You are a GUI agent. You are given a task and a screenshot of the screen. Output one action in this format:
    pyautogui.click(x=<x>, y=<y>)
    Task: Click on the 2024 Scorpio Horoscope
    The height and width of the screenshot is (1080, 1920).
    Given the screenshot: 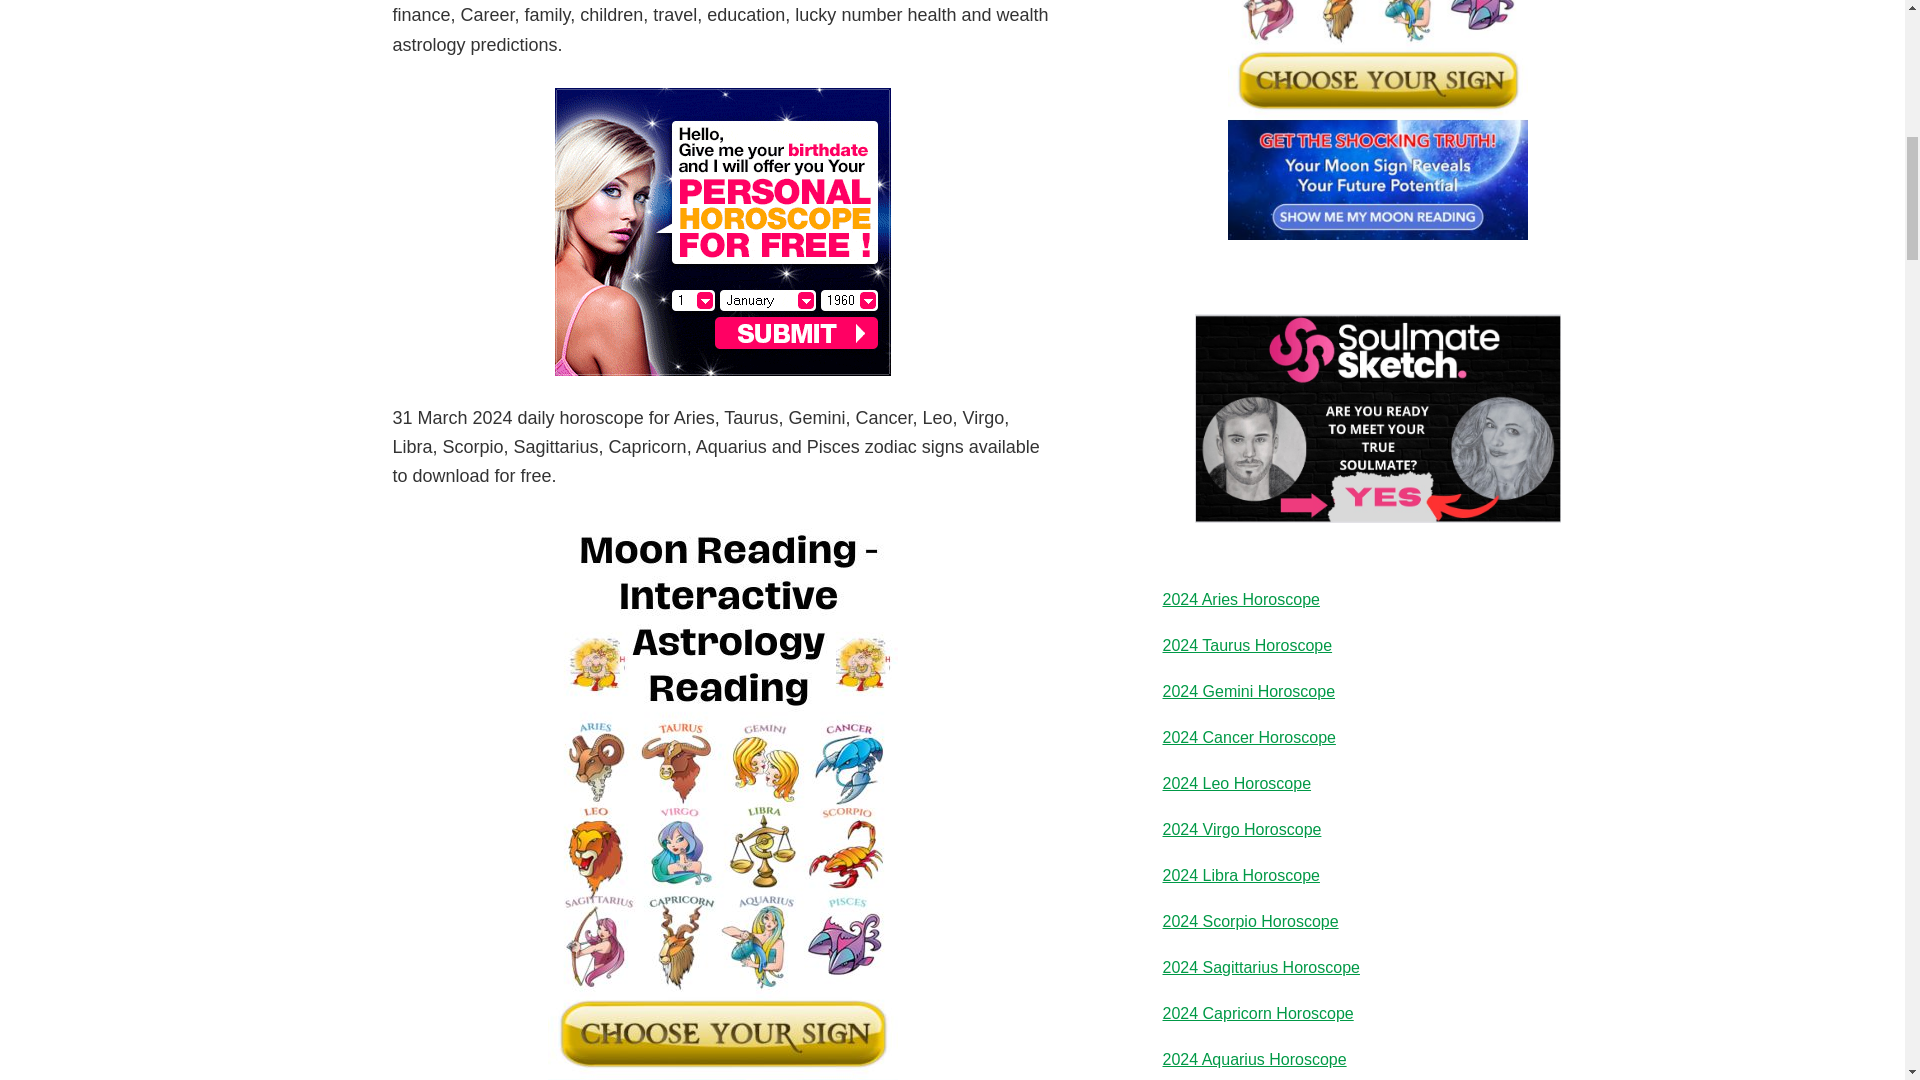 What is the action you would take?
    pyautogui.click(x=1250, y=920)
    